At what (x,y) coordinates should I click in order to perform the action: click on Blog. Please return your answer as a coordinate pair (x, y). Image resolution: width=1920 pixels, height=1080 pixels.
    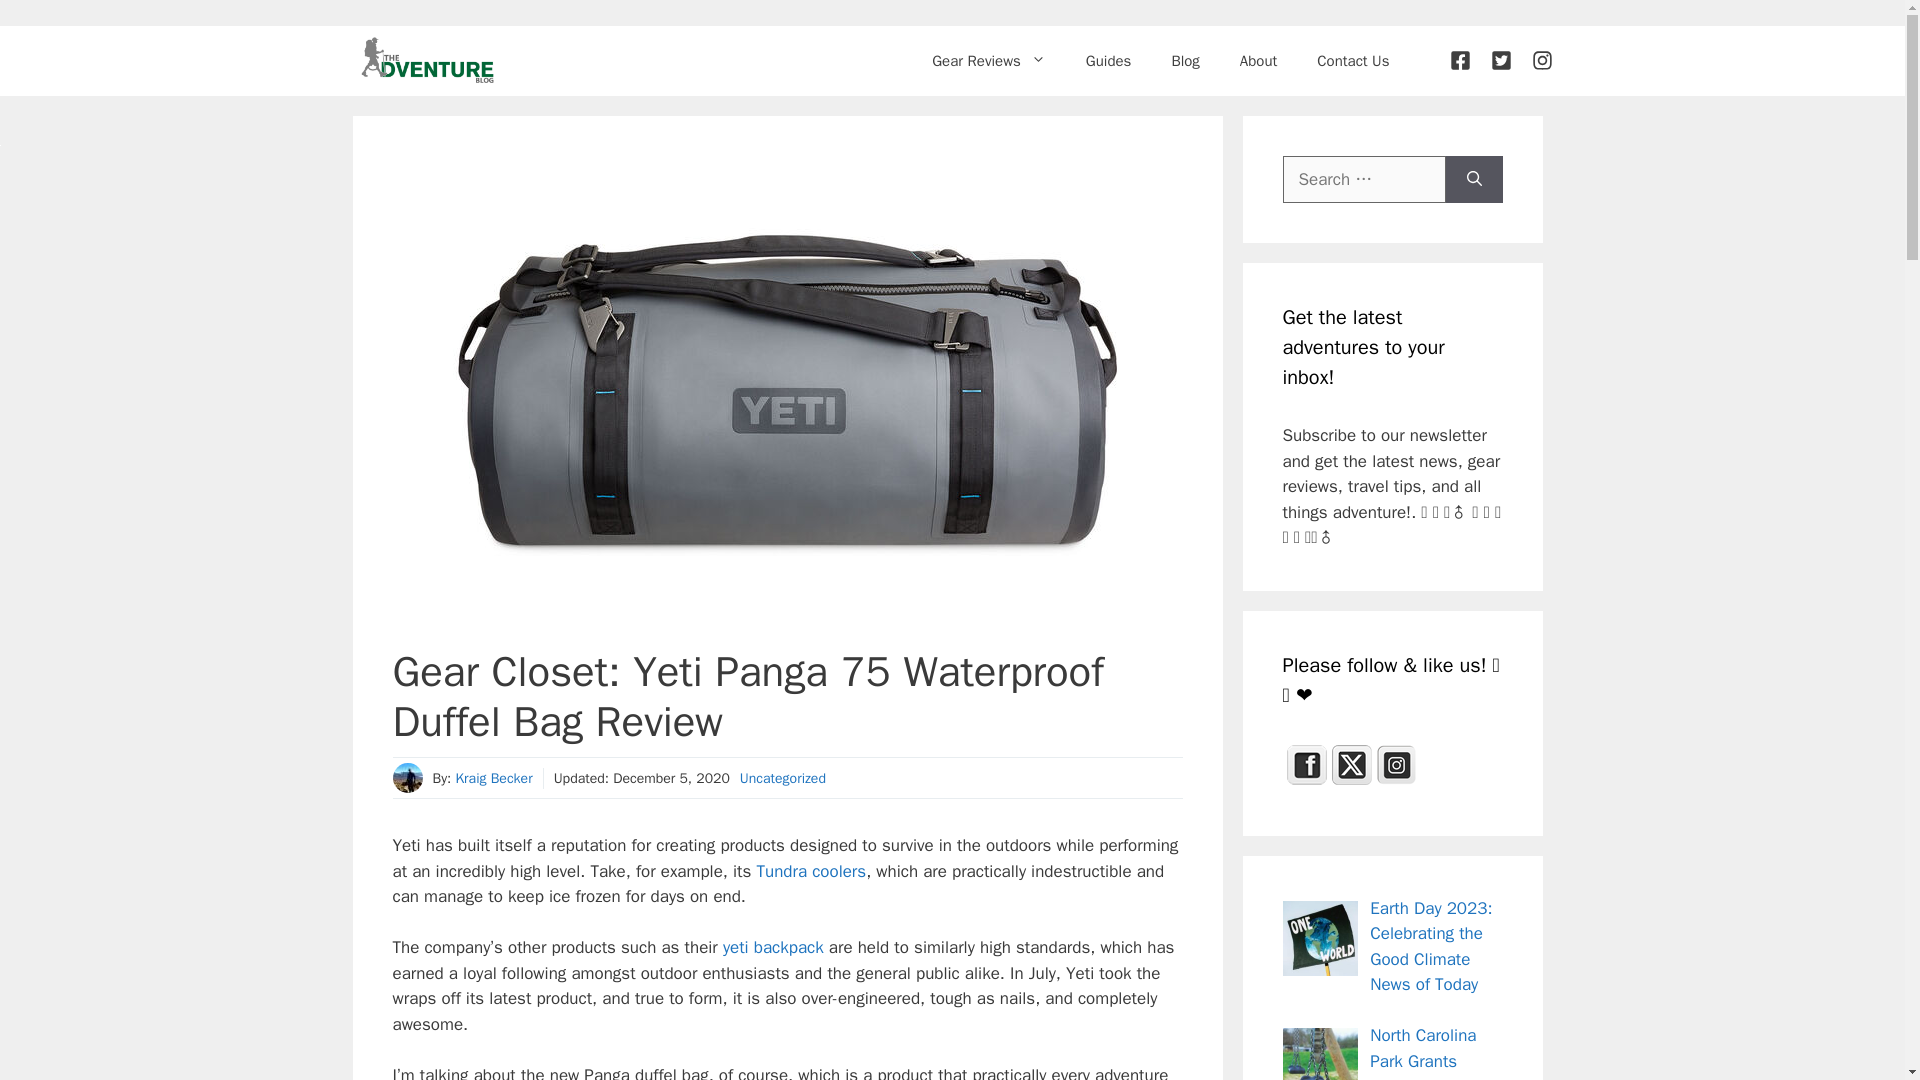
    Looking at the image, I should click on (1184, 60).